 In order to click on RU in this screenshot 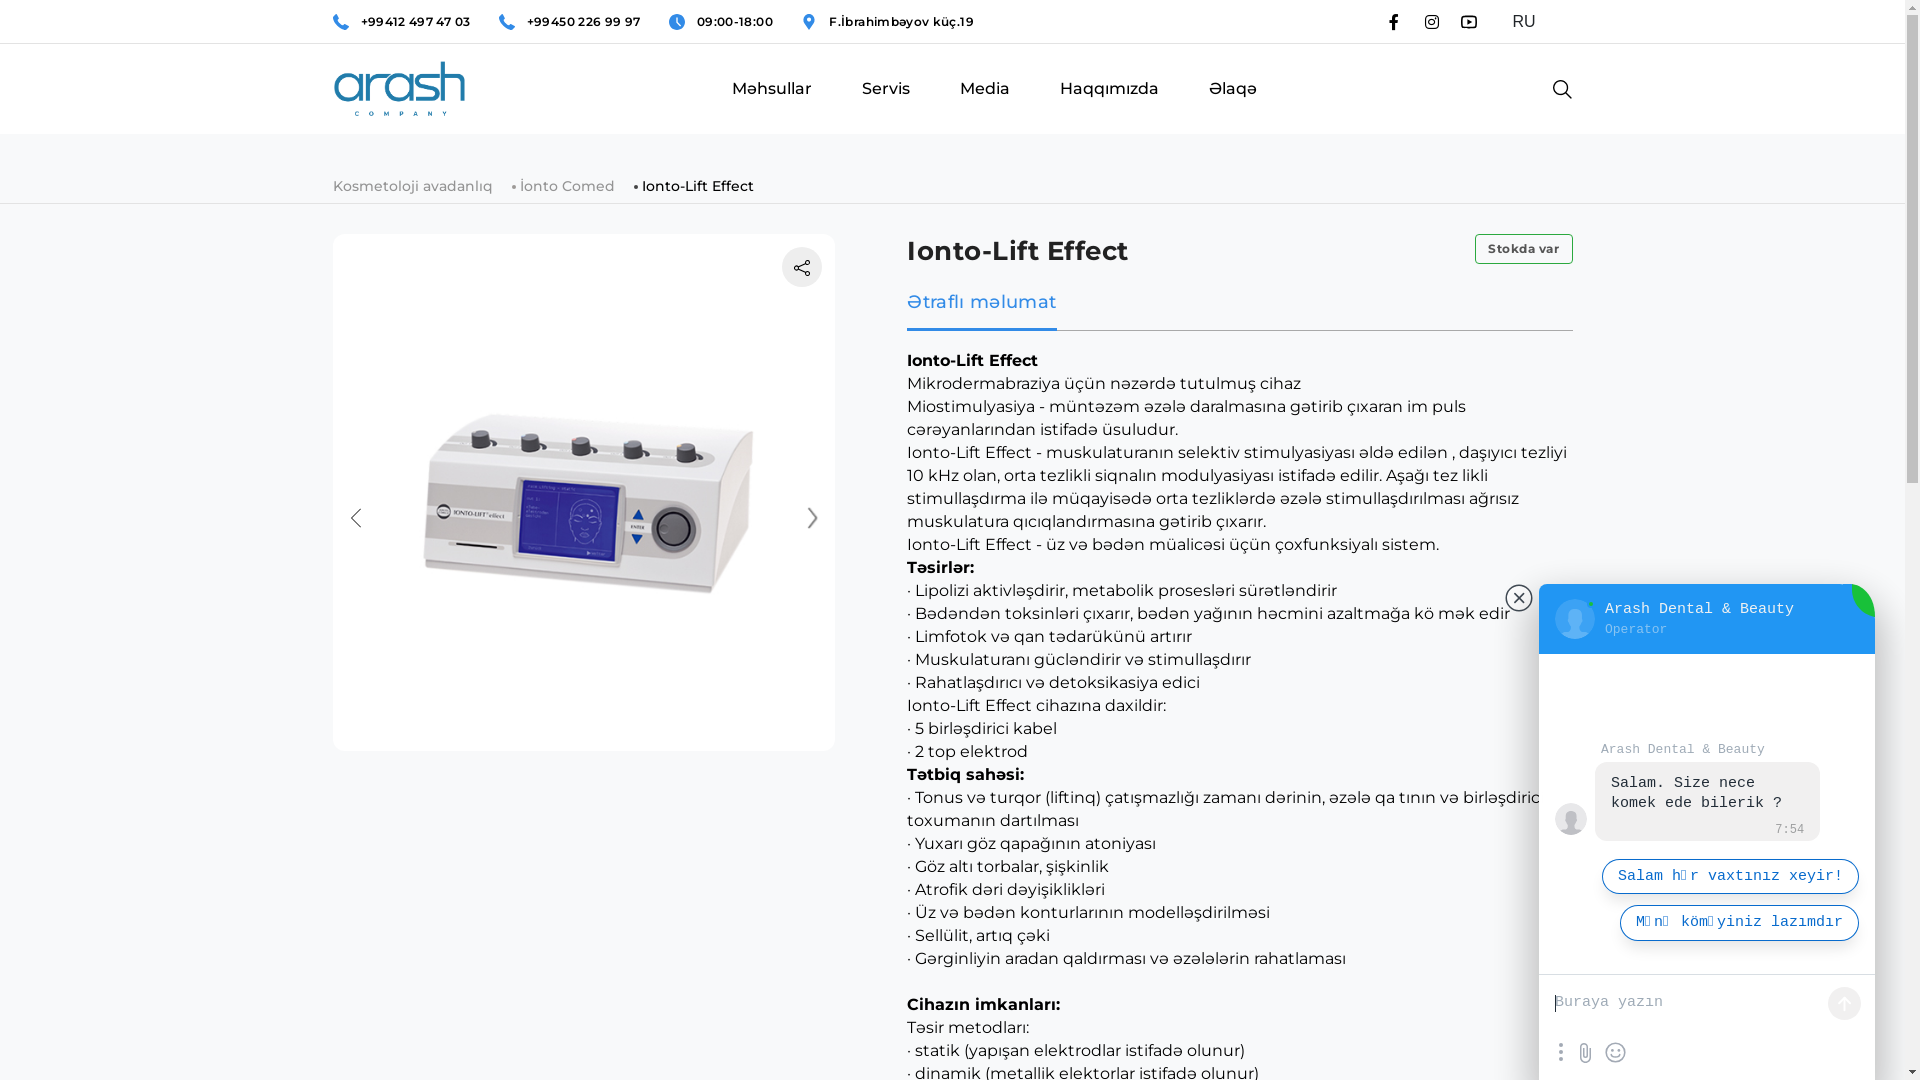, I will do `click(1534, 22)`.